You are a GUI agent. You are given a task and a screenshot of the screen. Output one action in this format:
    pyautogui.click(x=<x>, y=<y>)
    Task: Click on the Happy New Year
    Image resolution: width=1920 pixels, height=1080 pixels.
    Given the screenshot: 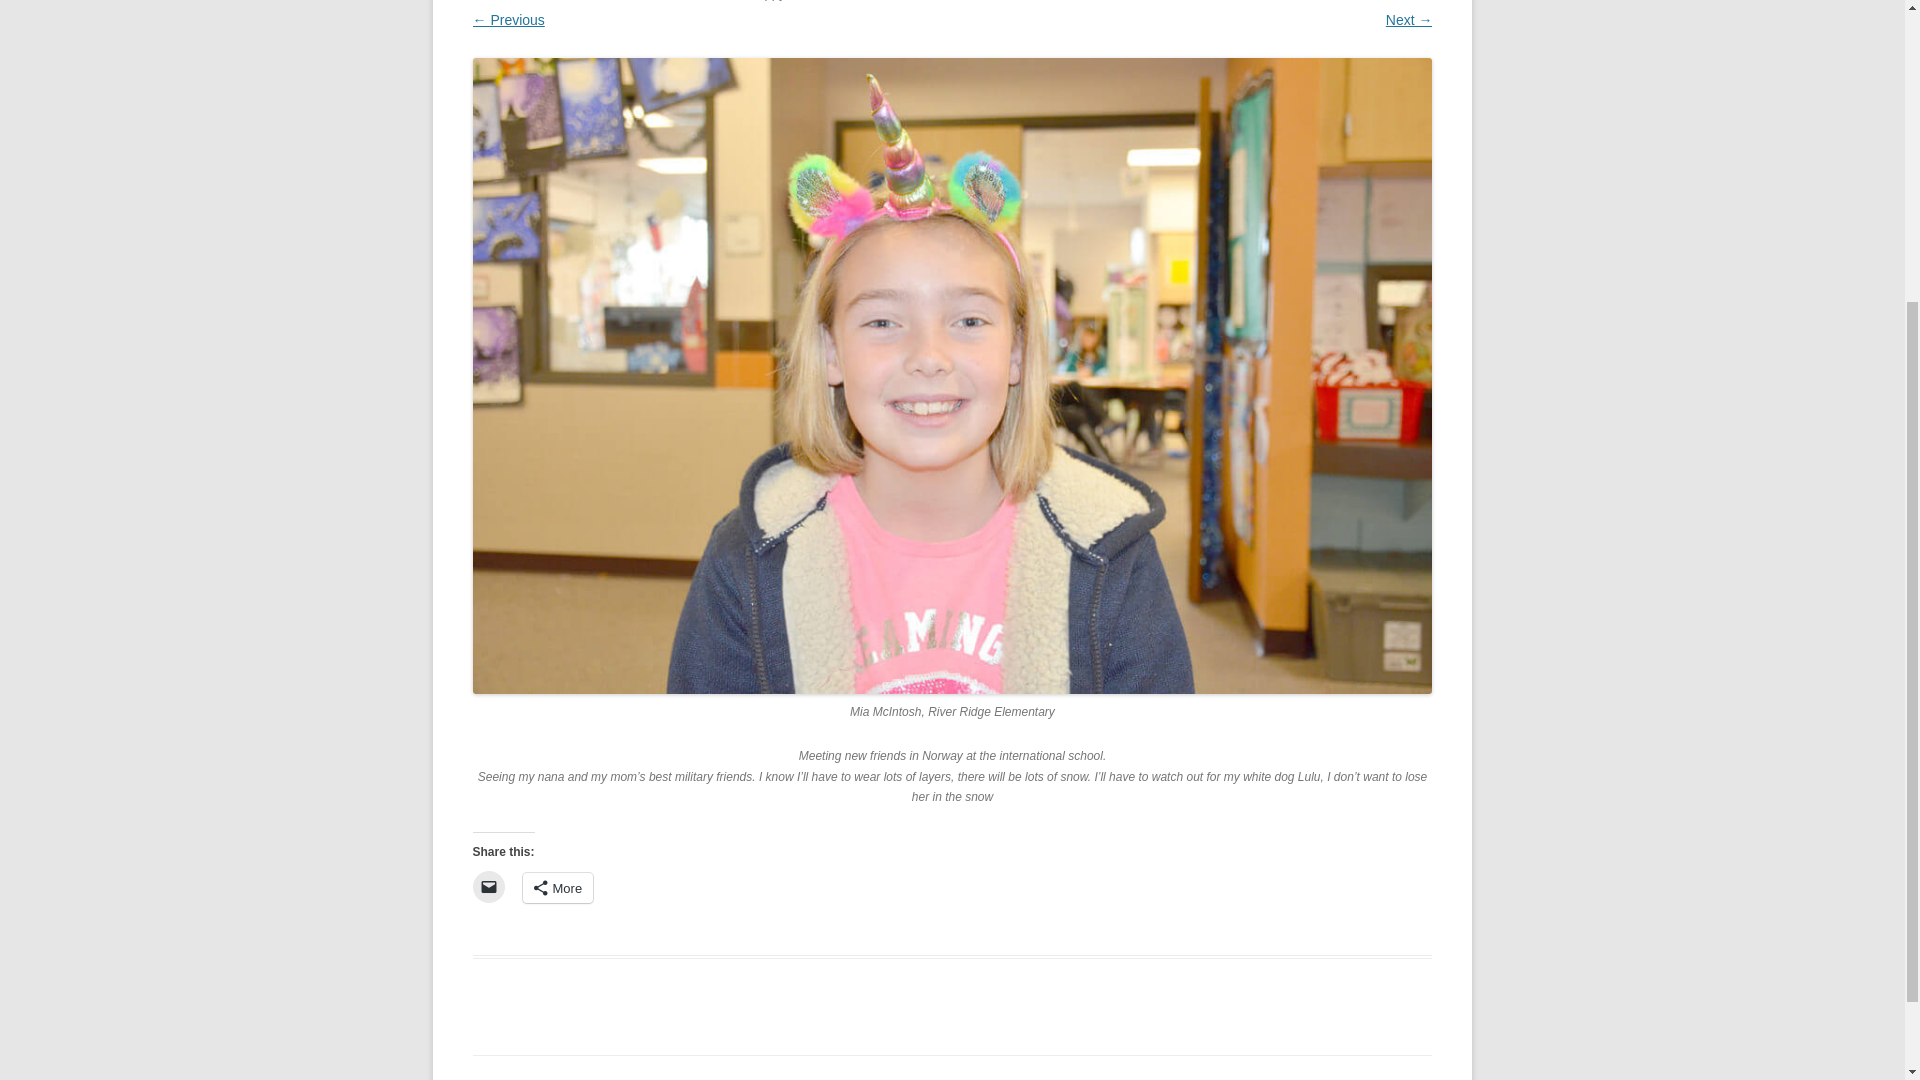 What is the action you would take?
    pyautogui.click(x=796, y=0)
    